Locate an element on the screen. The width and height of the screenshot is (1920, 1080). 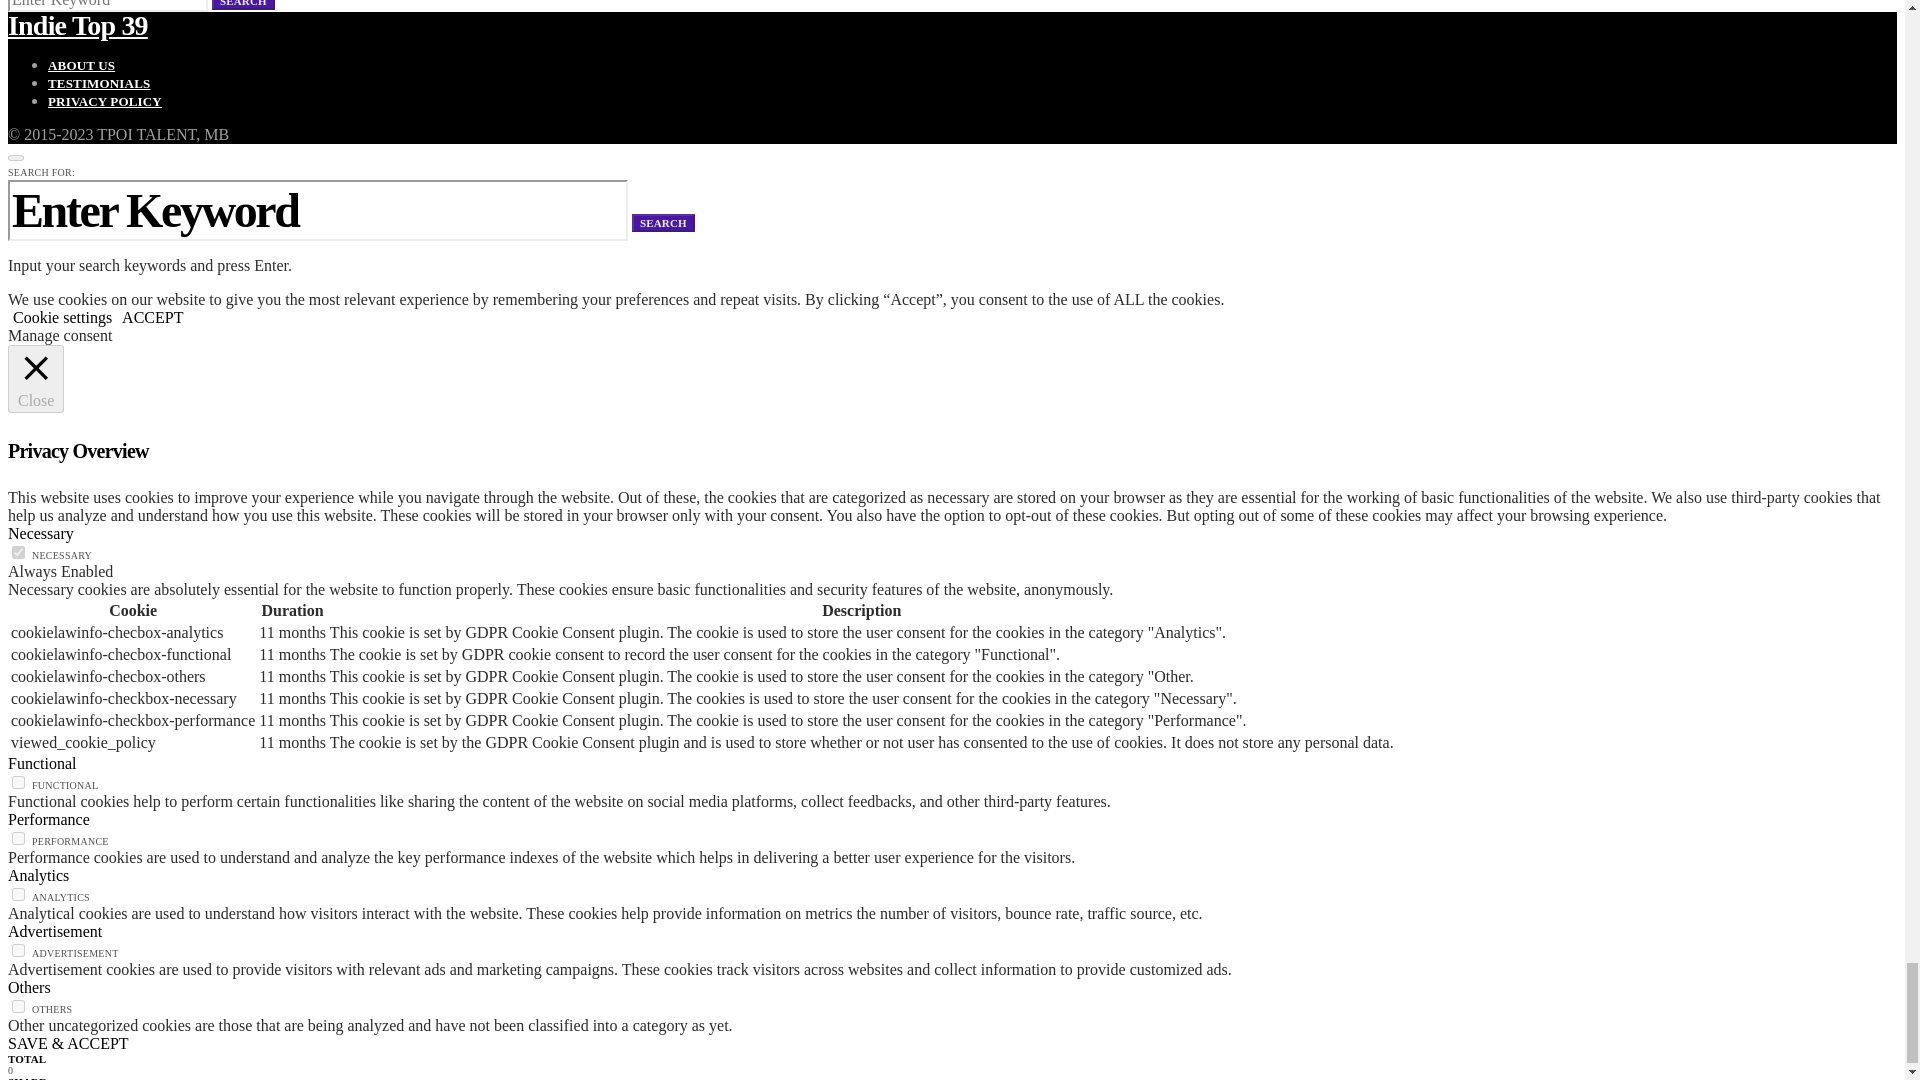
on is located at coordinates (18, 782).